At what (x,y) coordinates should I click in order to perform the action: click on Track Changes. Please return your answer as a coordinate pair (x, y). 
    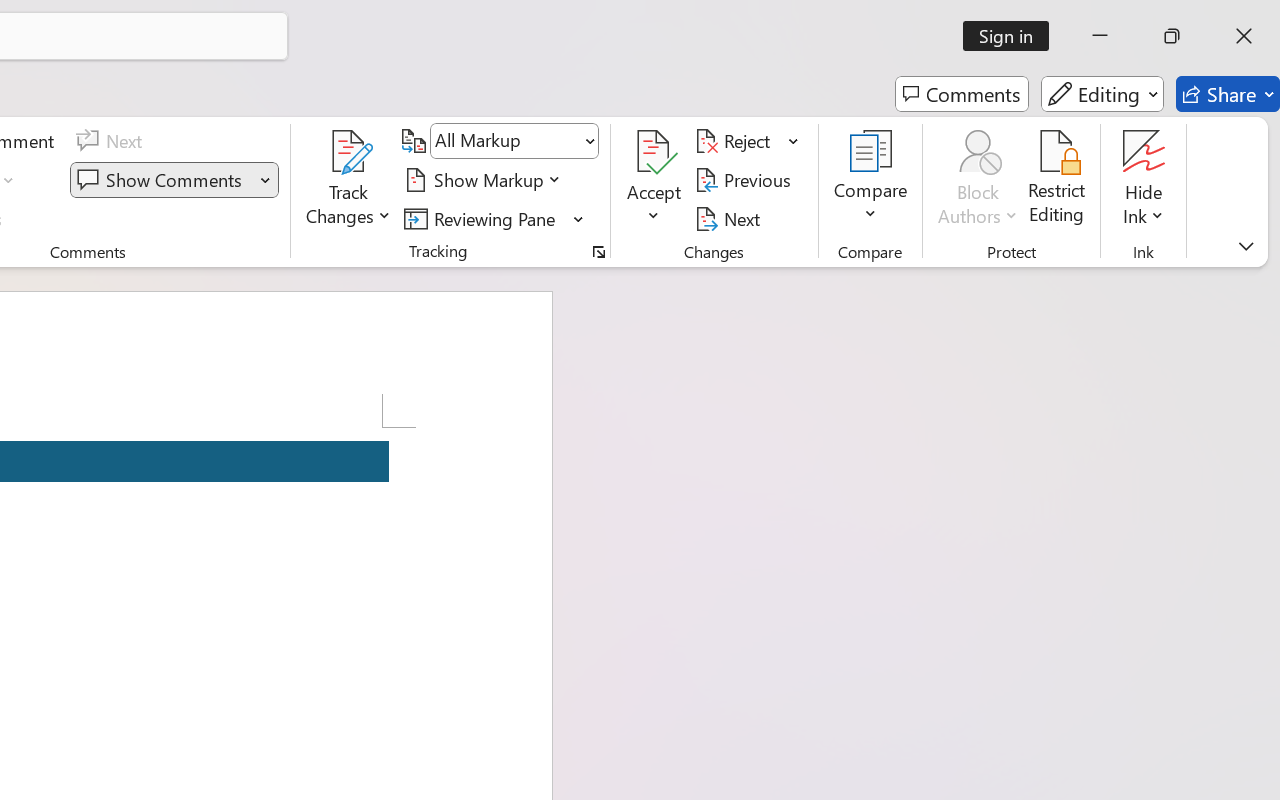
    Looking at the image, I should click on (349, 180).